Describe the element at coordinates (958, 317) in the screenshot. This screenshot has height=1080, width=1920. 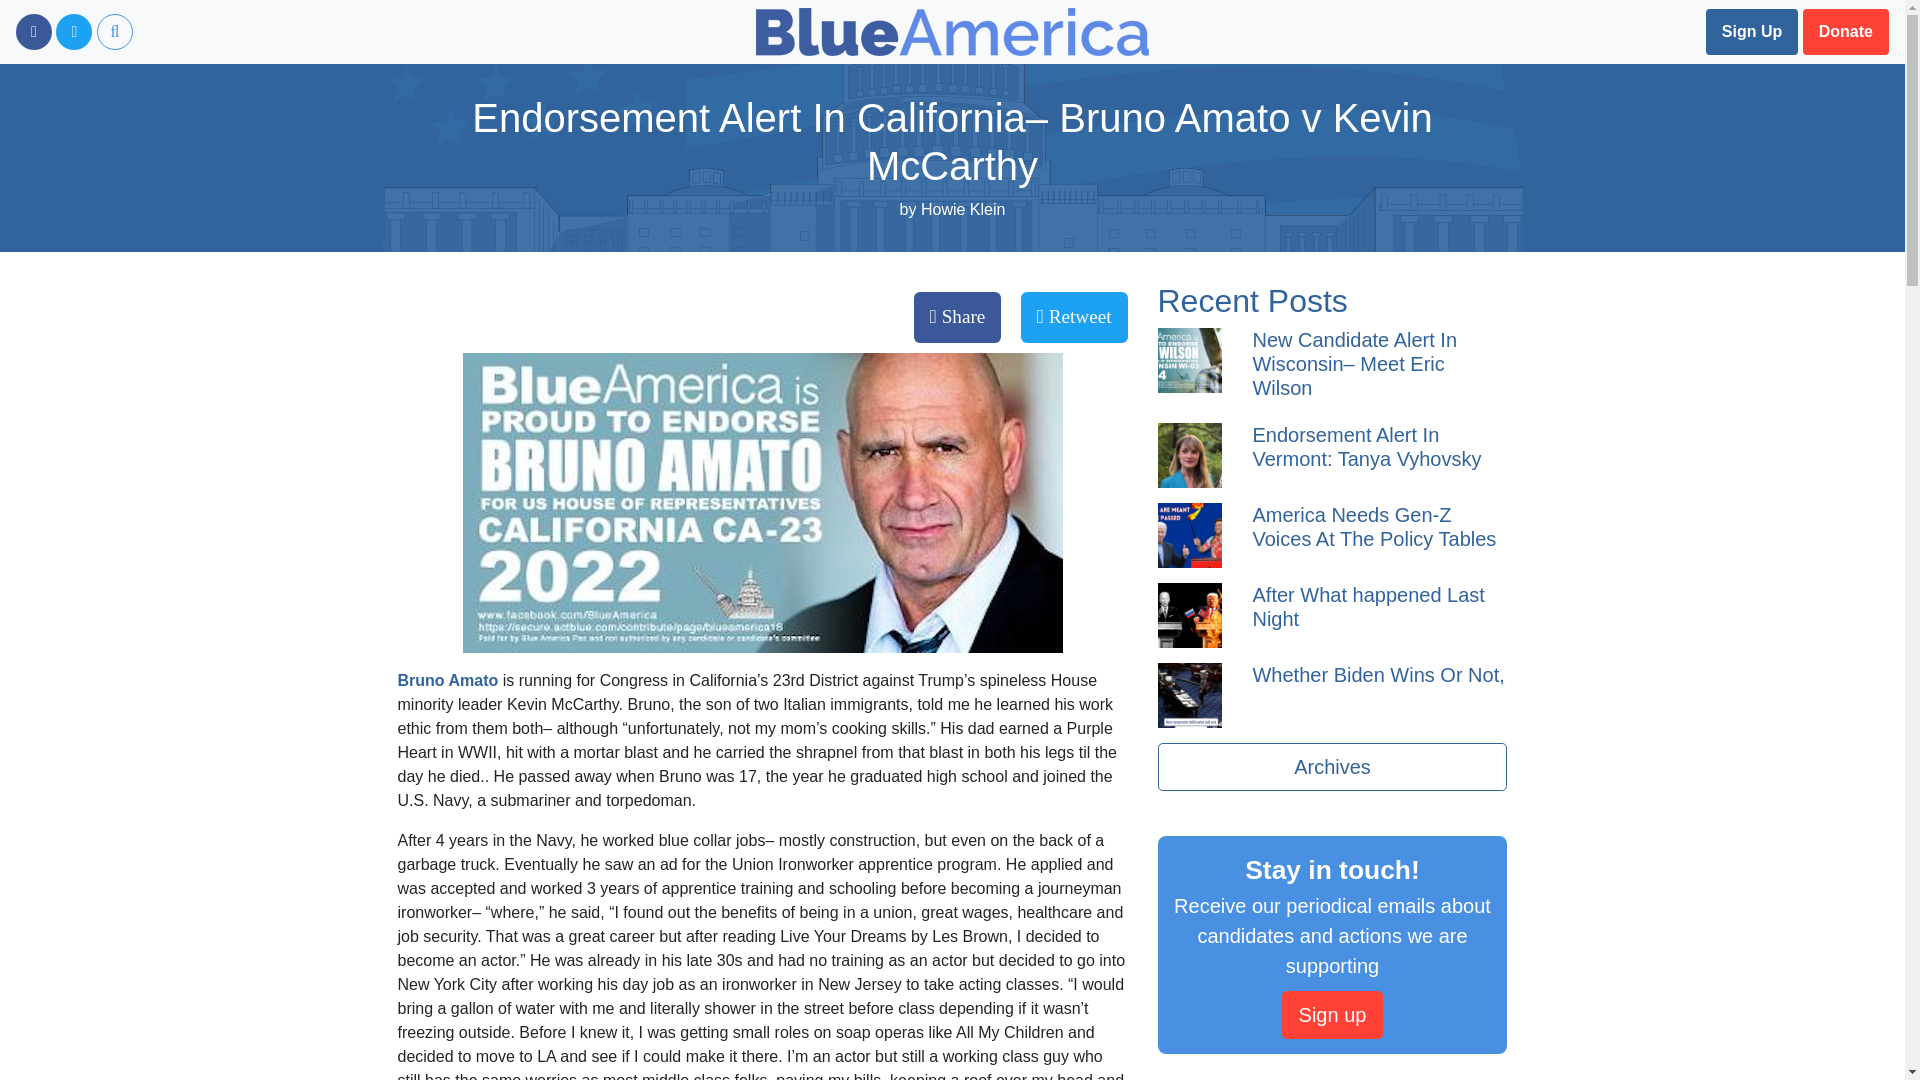
I see `Share` at that location.